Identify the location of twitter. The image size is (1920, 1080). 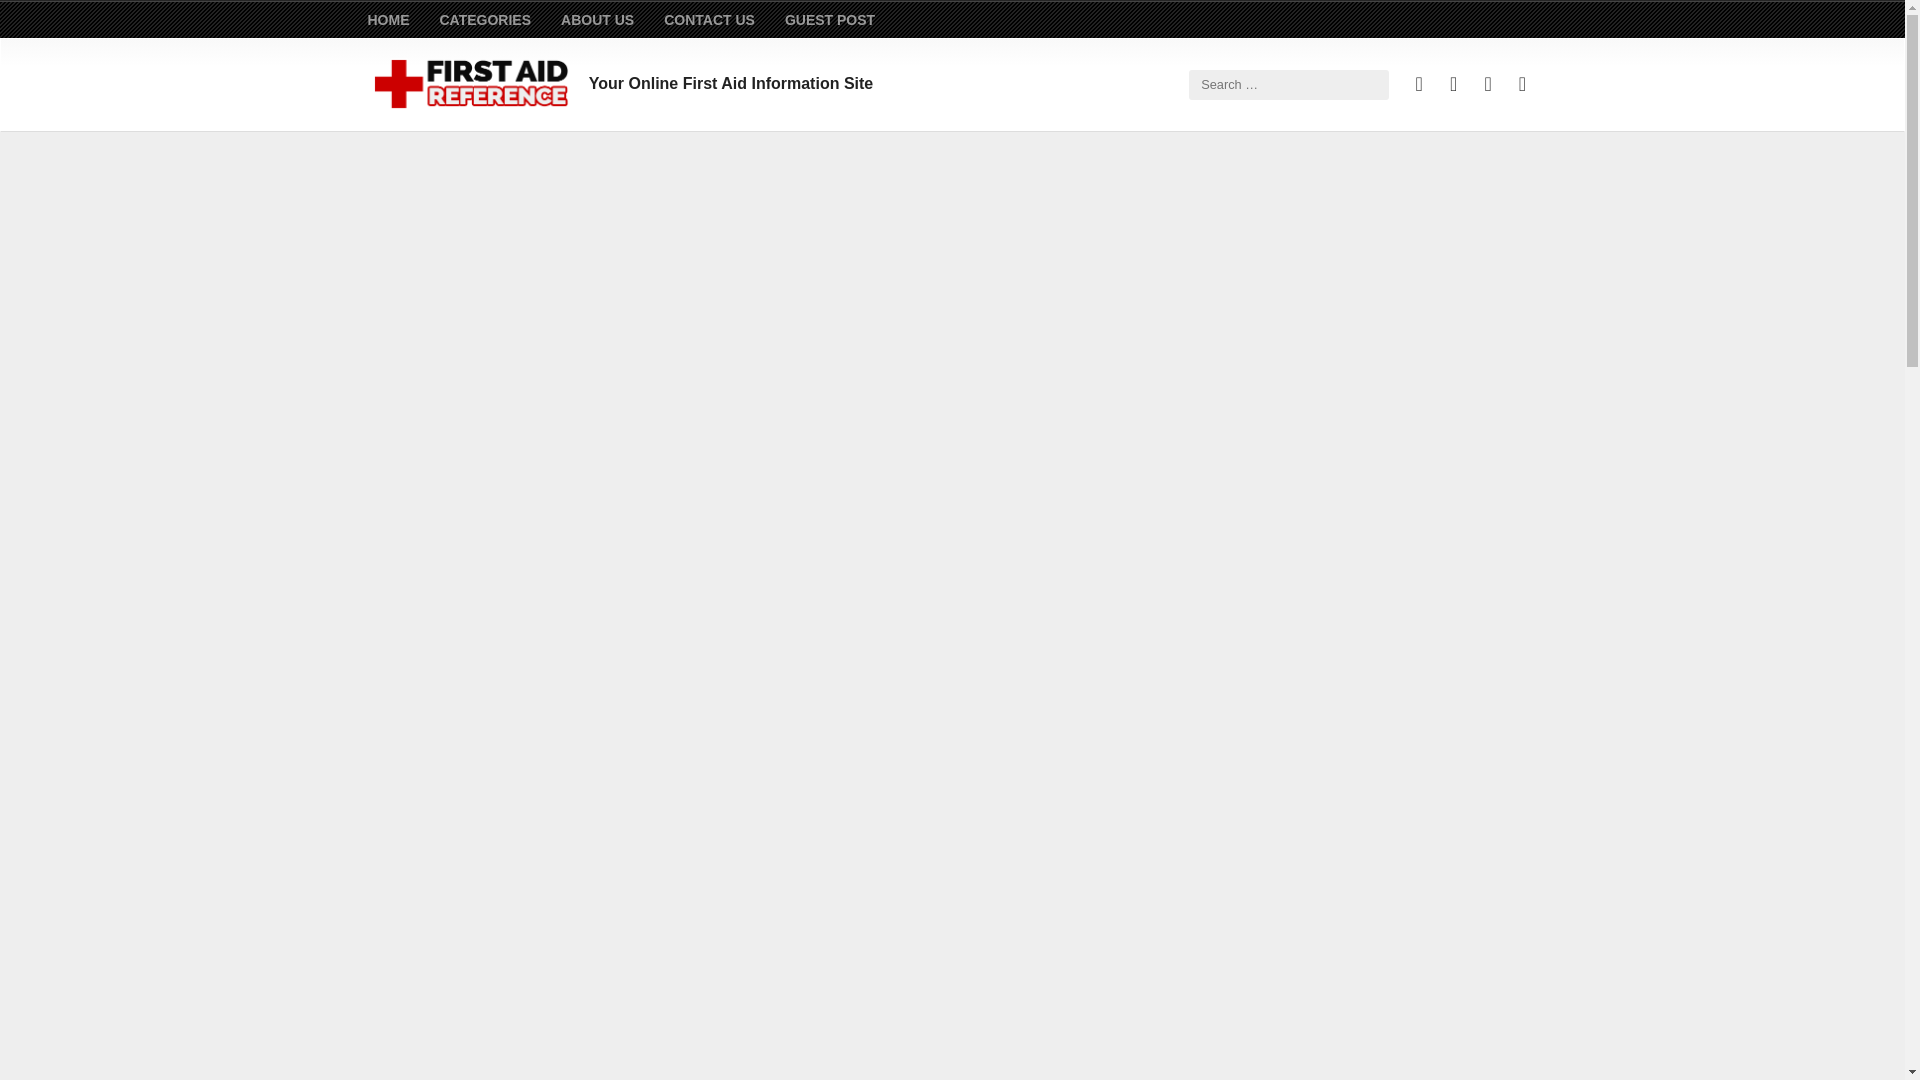
(1488, 84).